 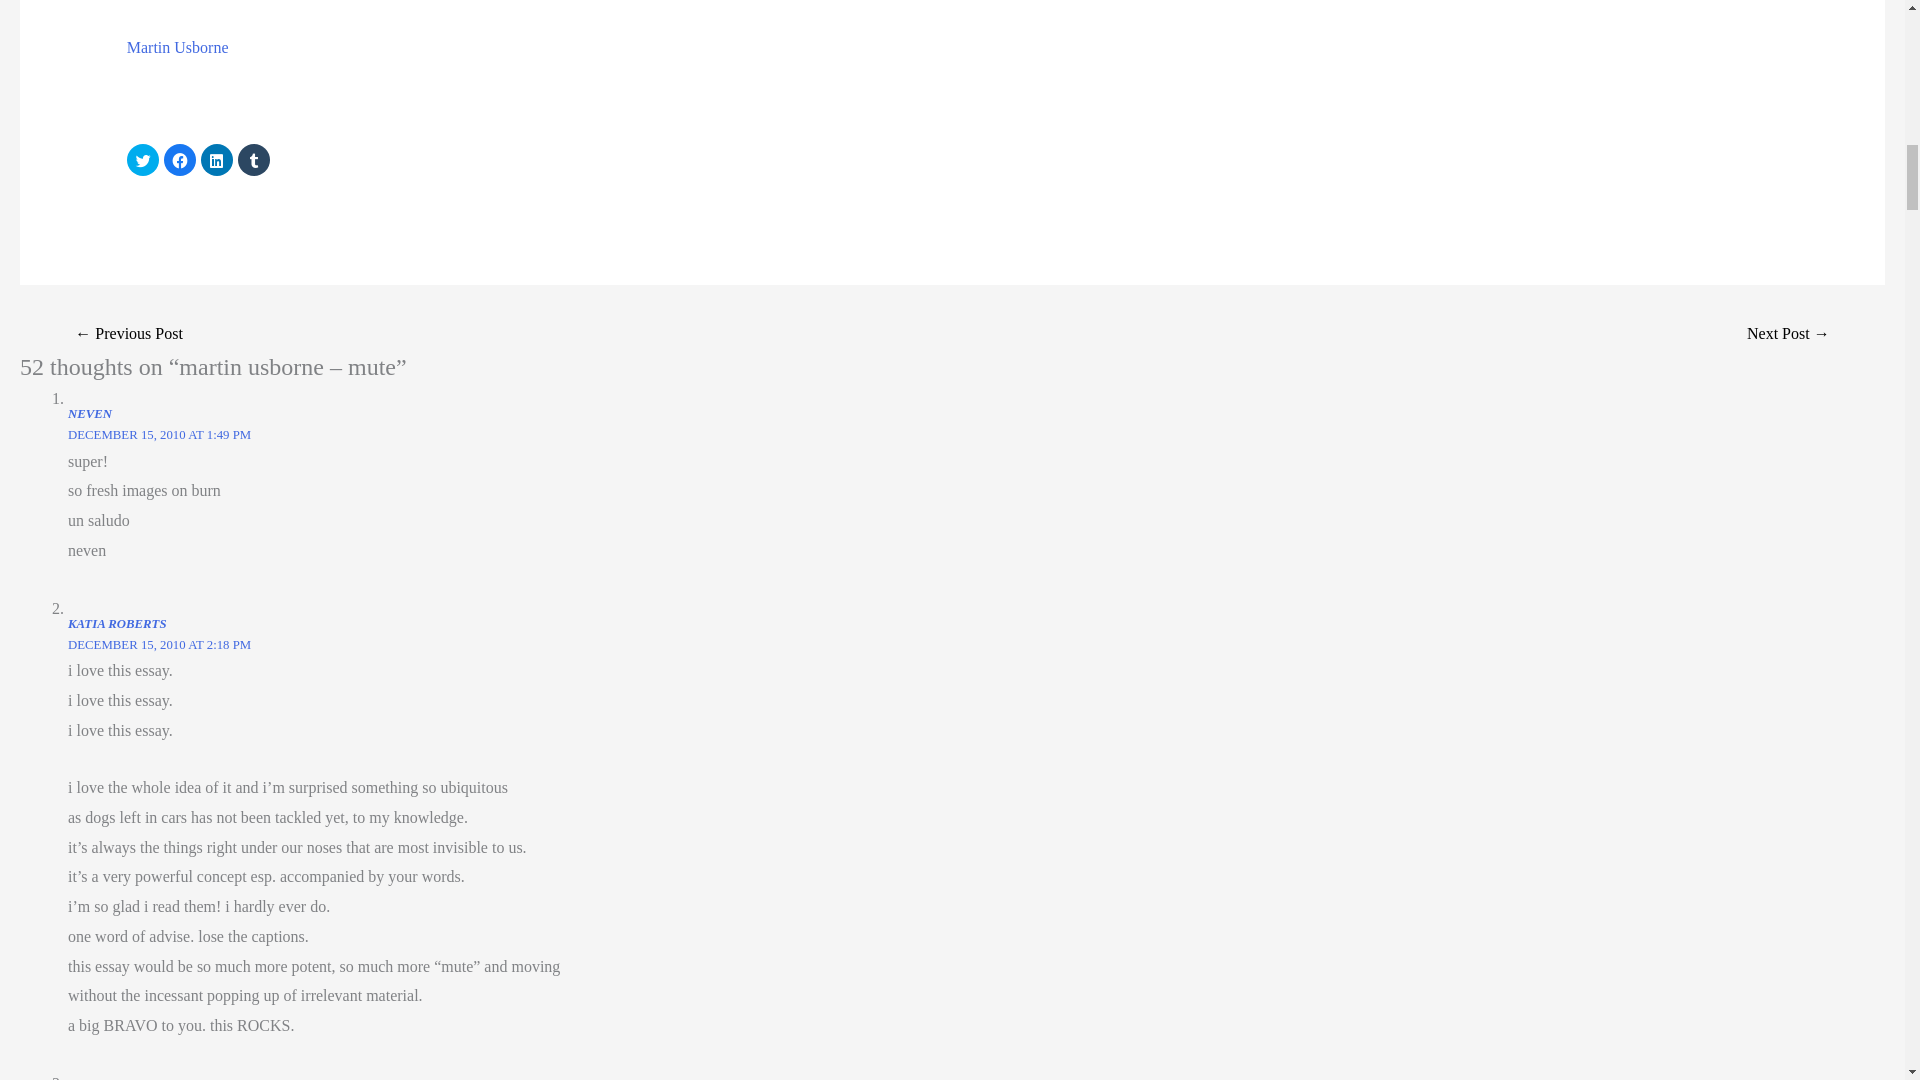 I want to click on NEVEN, so click(x=89, y=414).